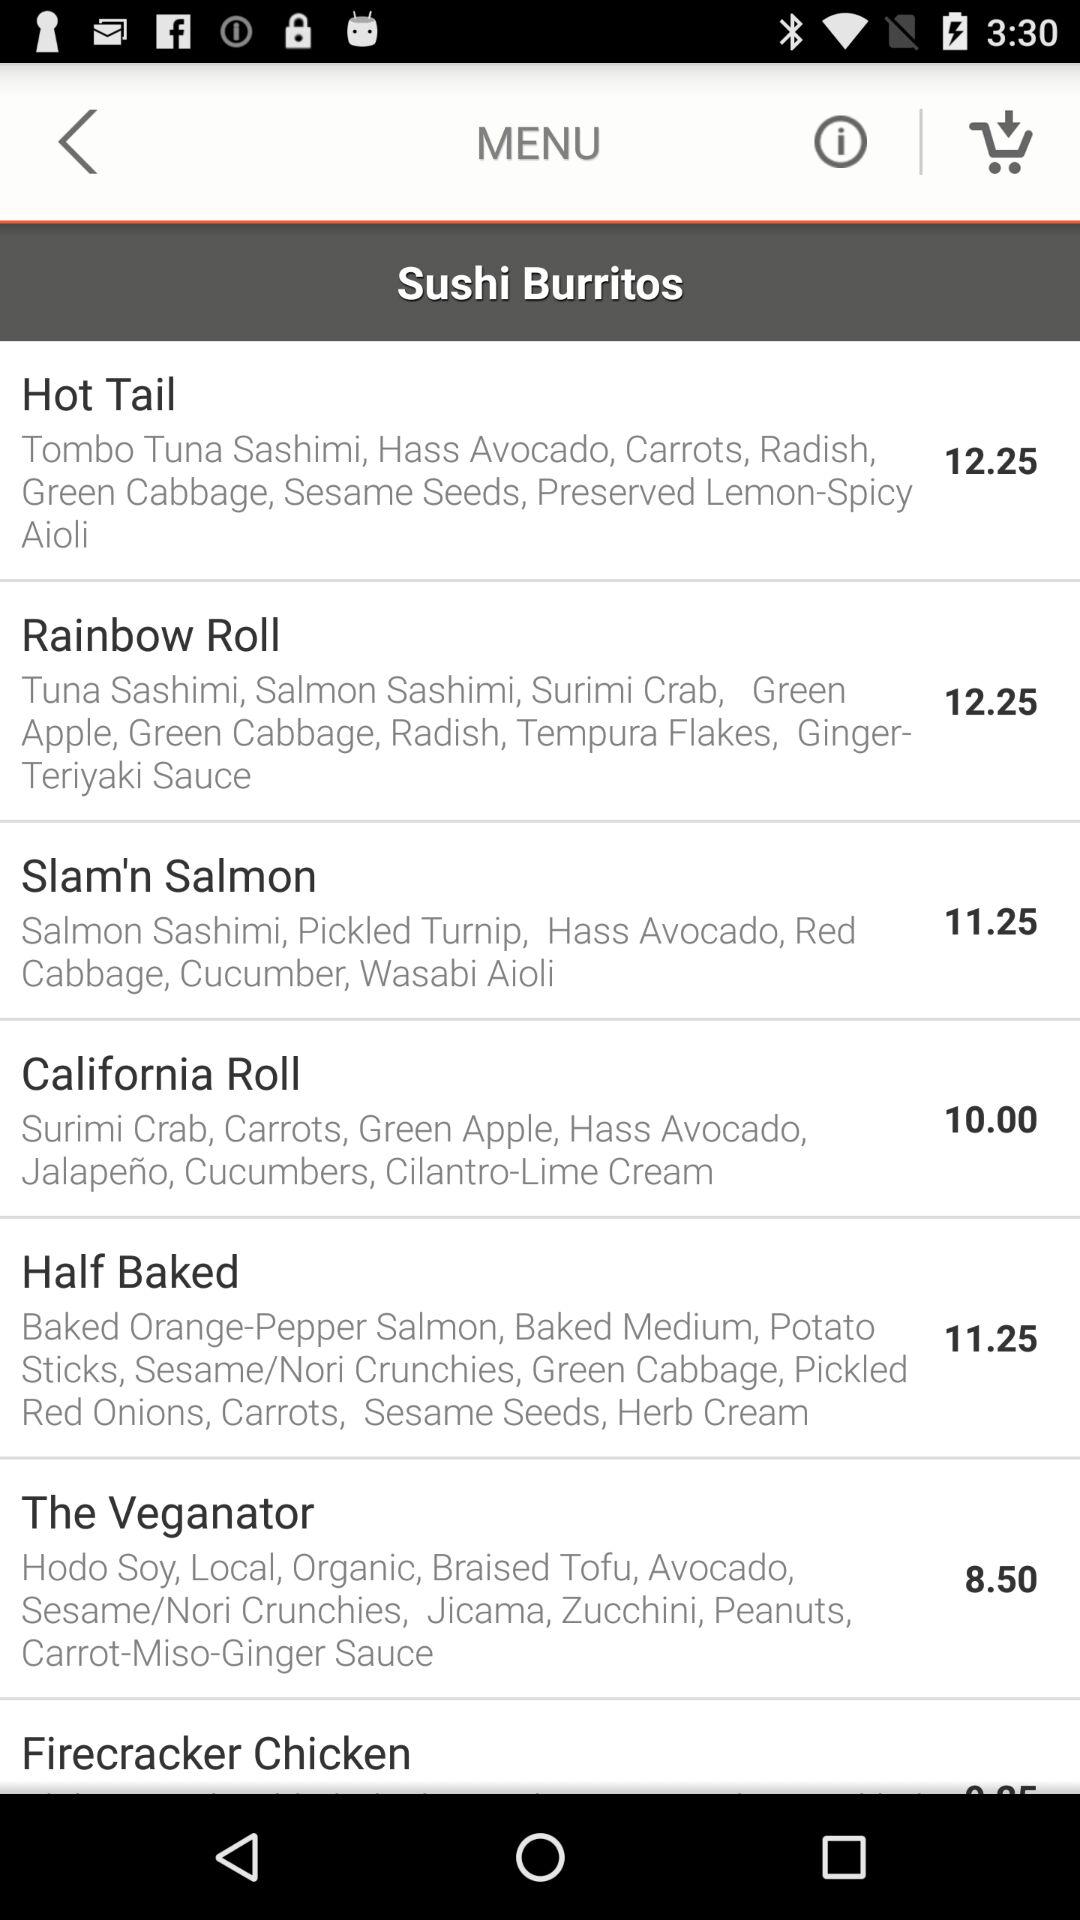 This screenshot has width=1080, height=1920. What do you see at coordinates (472, 633) in the screenshot?
I see `swipe to the rainbow roll icon` at bounding box center [472, 633].